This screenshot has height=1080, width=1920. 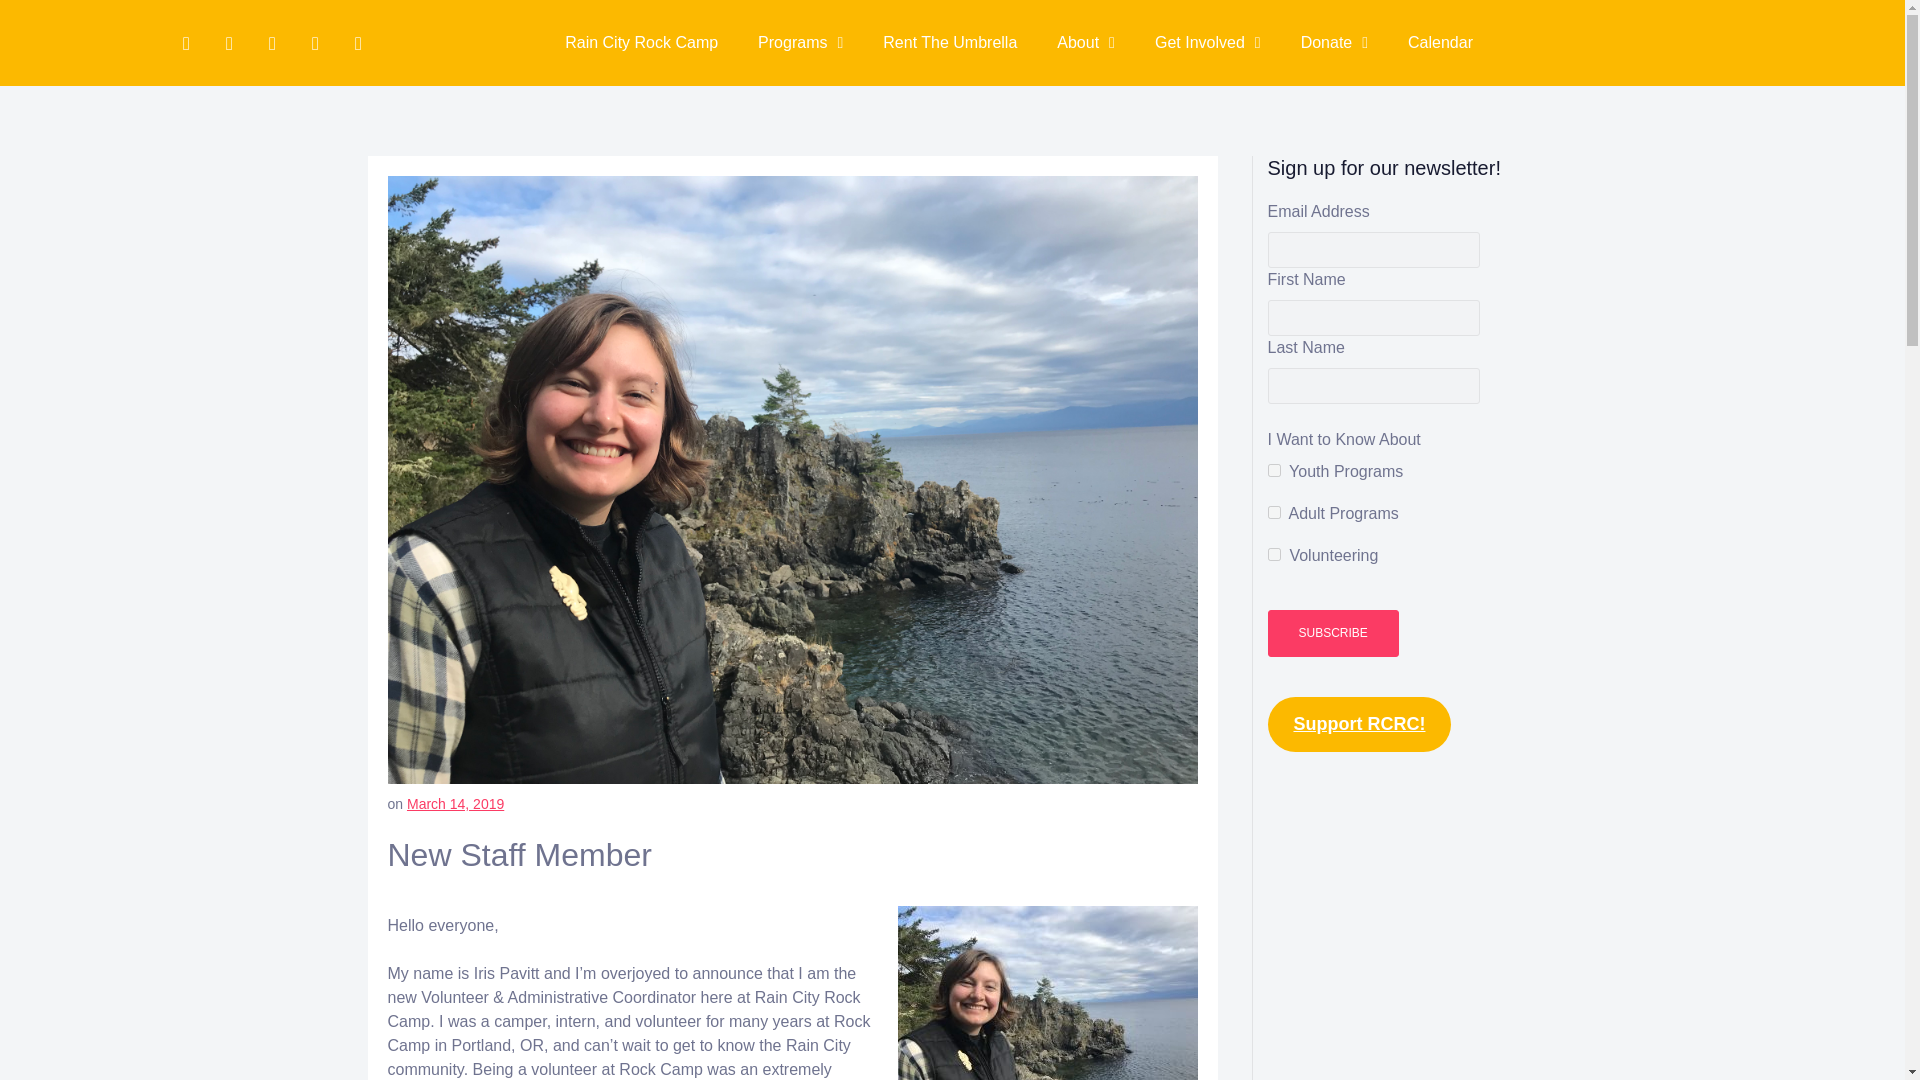 What do you see at coordinates (1207, 42) in the screenshot?
I see `Get Involved` at bounding box center [1207, 42].